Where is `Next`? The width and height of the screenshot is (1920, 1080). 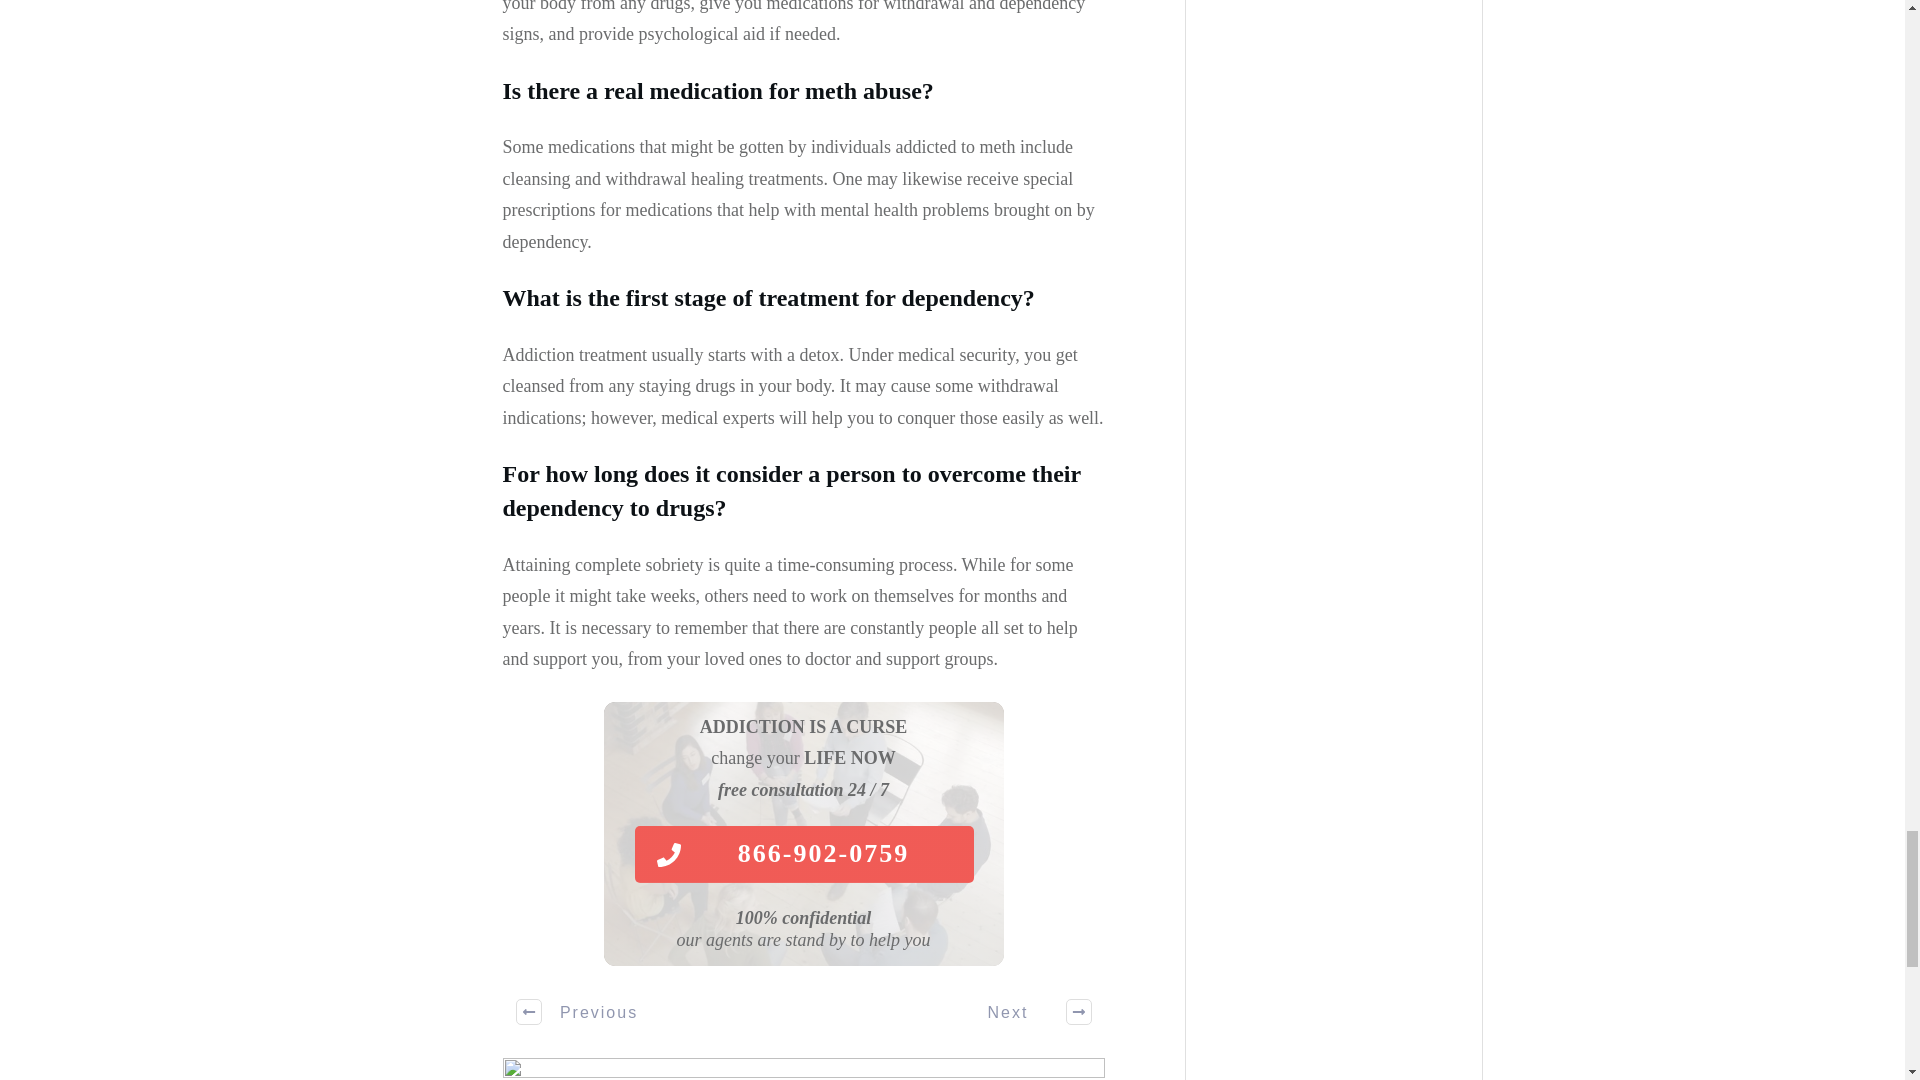 Next is located at coordinates (1029, 1012).